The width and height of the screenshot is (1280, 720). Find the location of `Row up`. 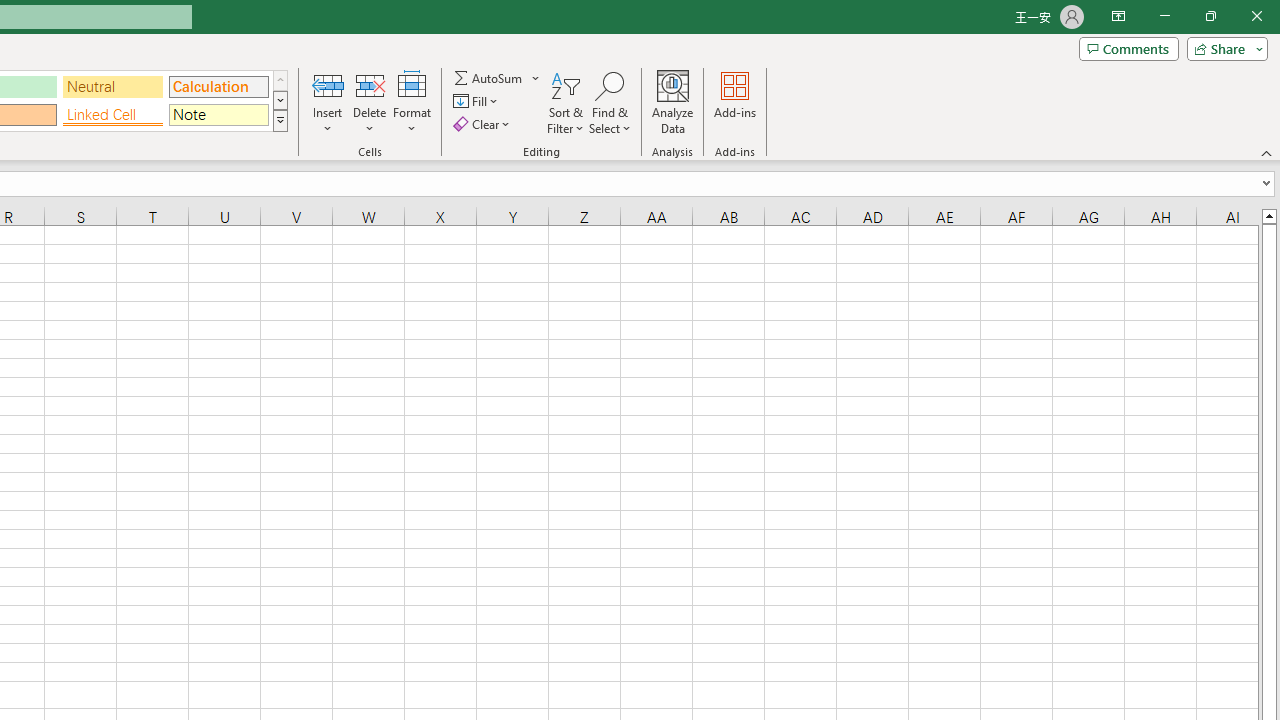

Row up is located at coordinates (280, 80).